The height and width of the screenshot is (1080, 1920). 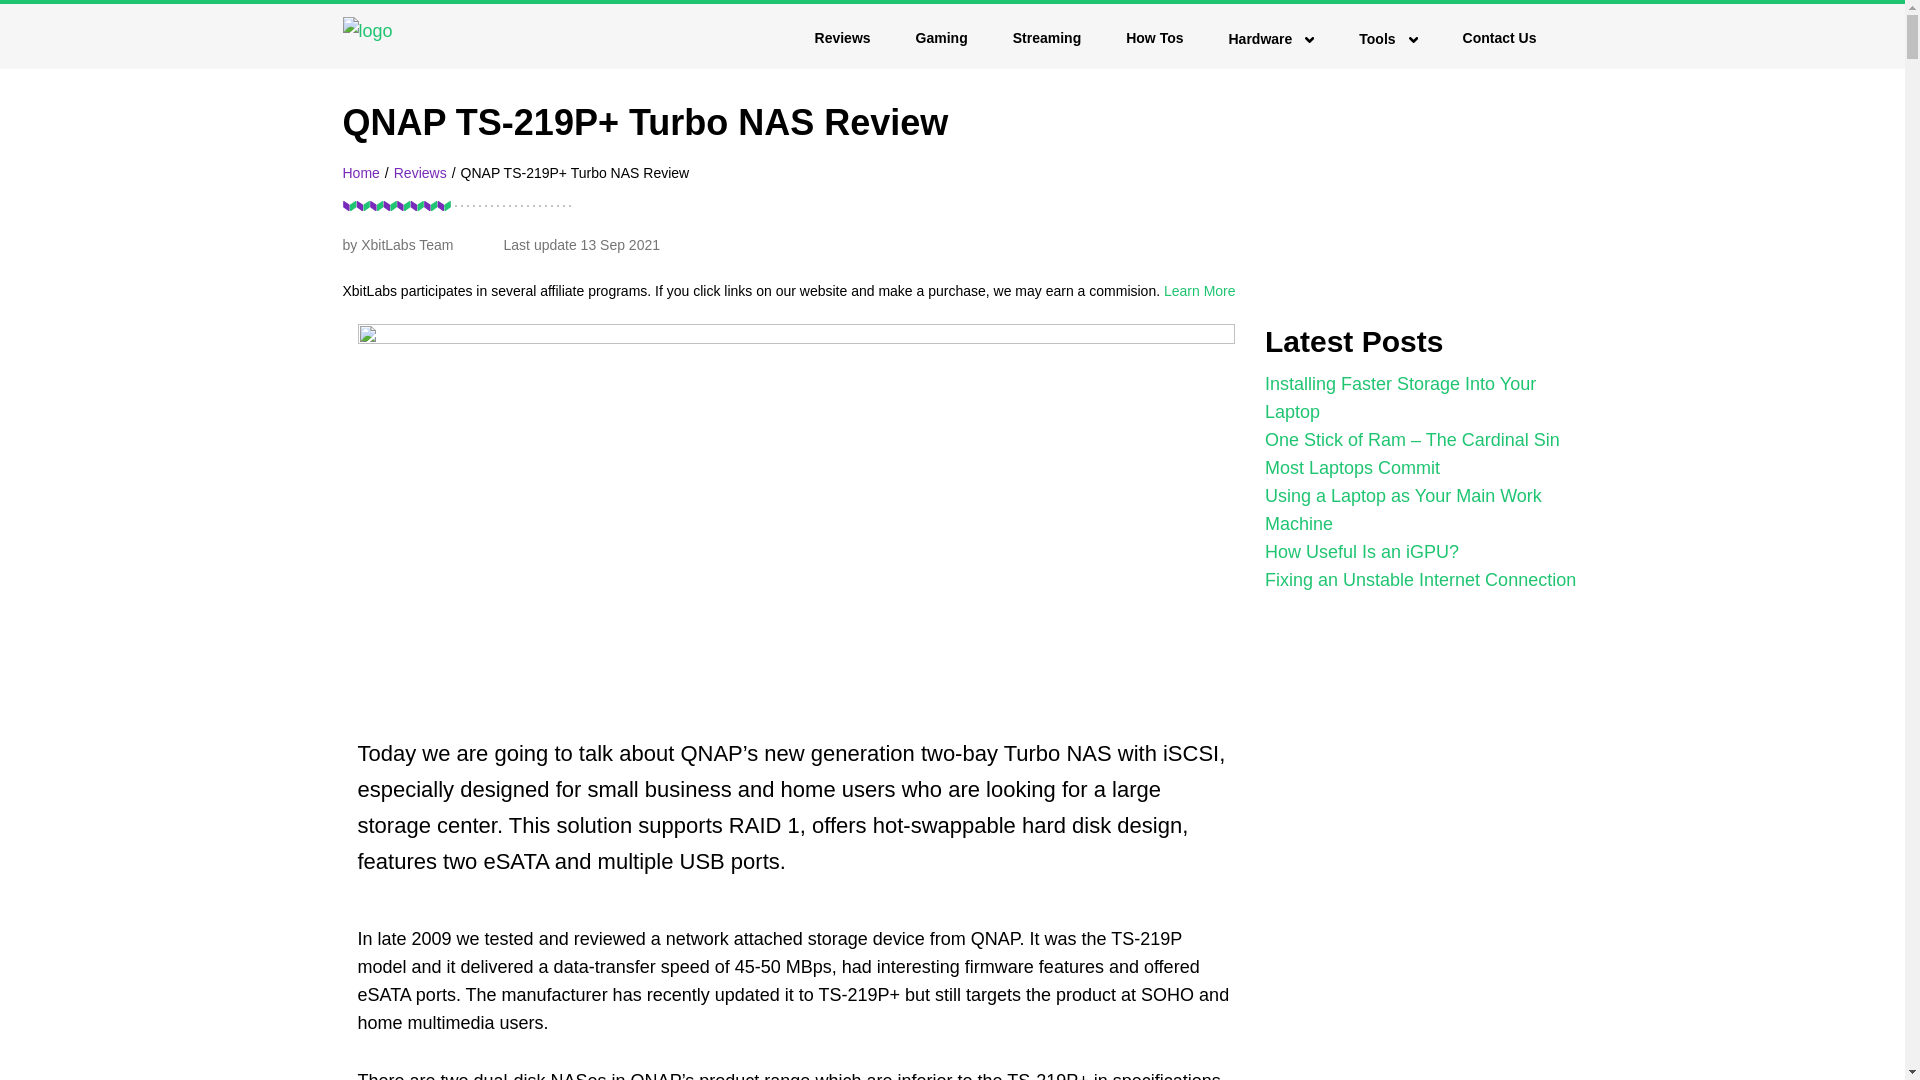 What do you see at coordinates (1270, 39) in the screenshot?
I see `Hardware` at bounding box center [1270, 39].